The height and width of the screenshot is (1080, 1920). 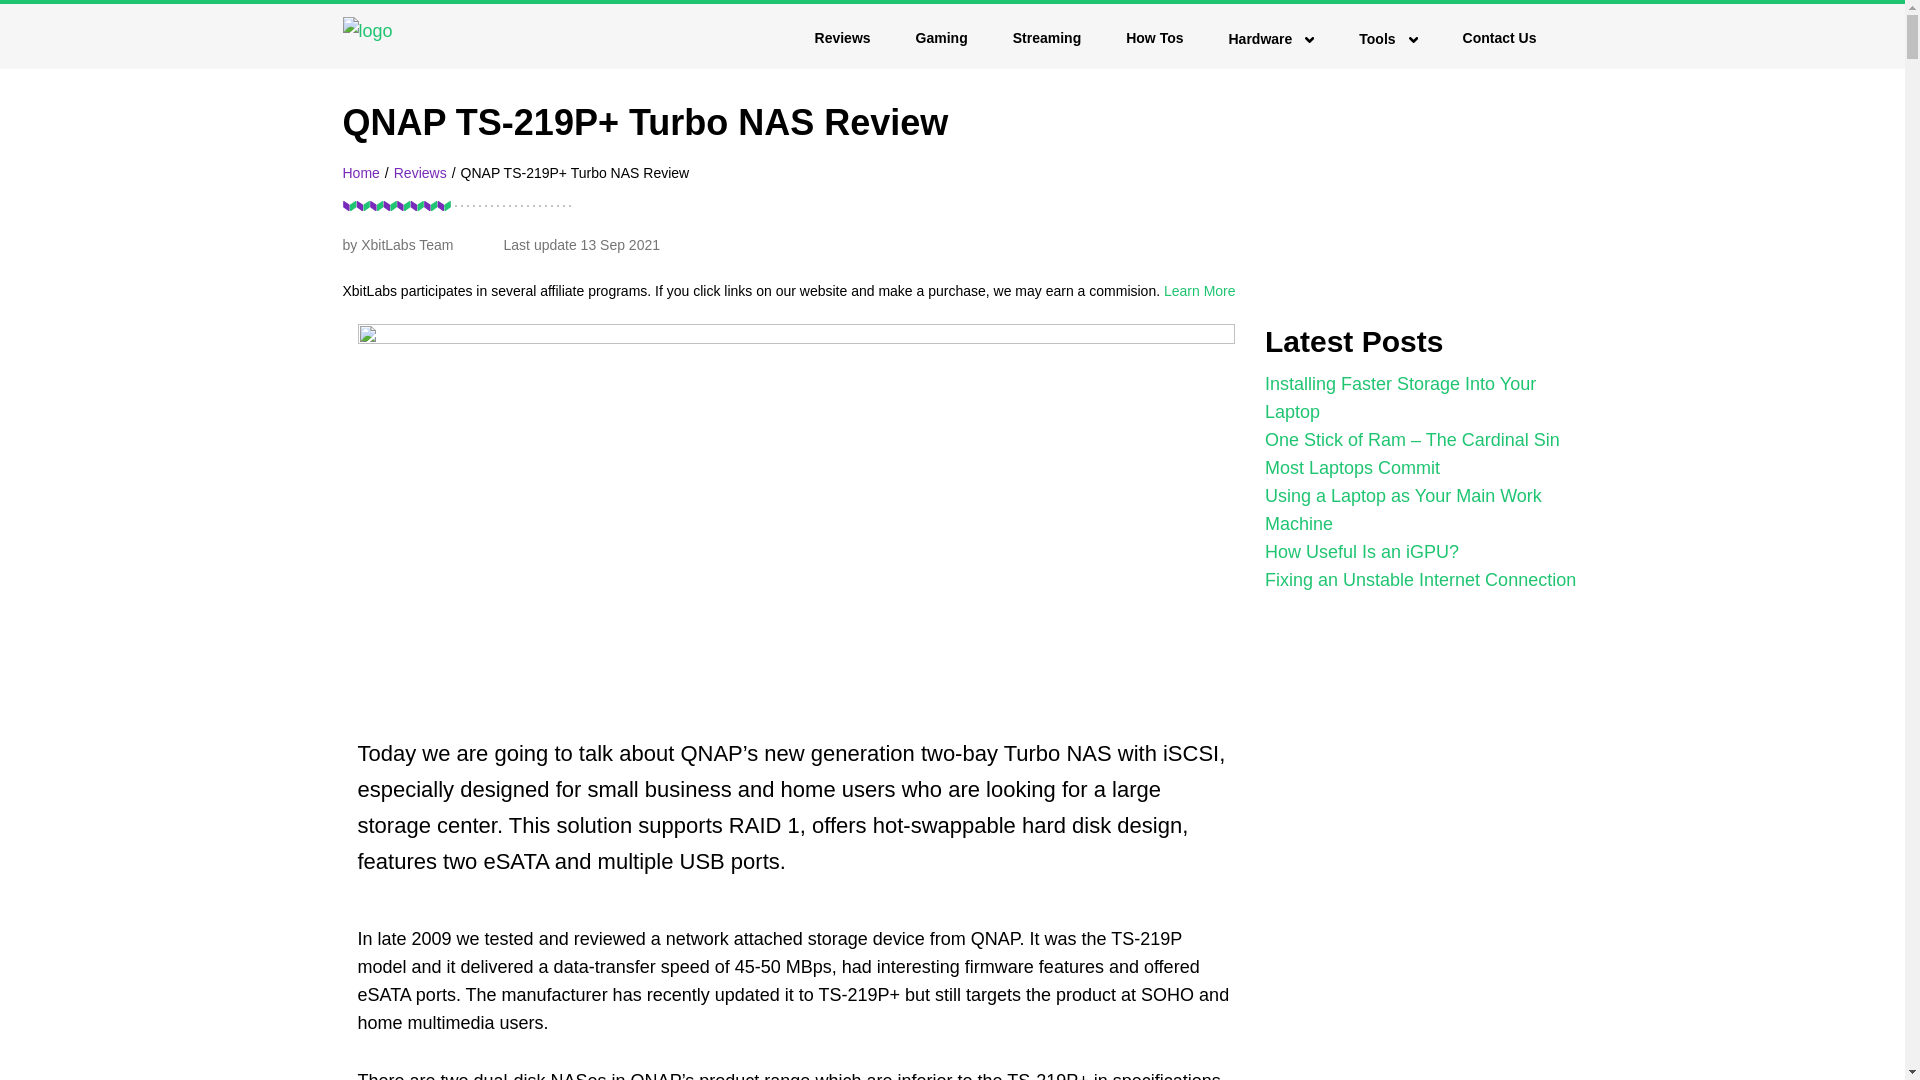 What do you see at coordinates (1270, 39) in the screenshot?
I see `Hardware` at bounding box center [1270, 39].